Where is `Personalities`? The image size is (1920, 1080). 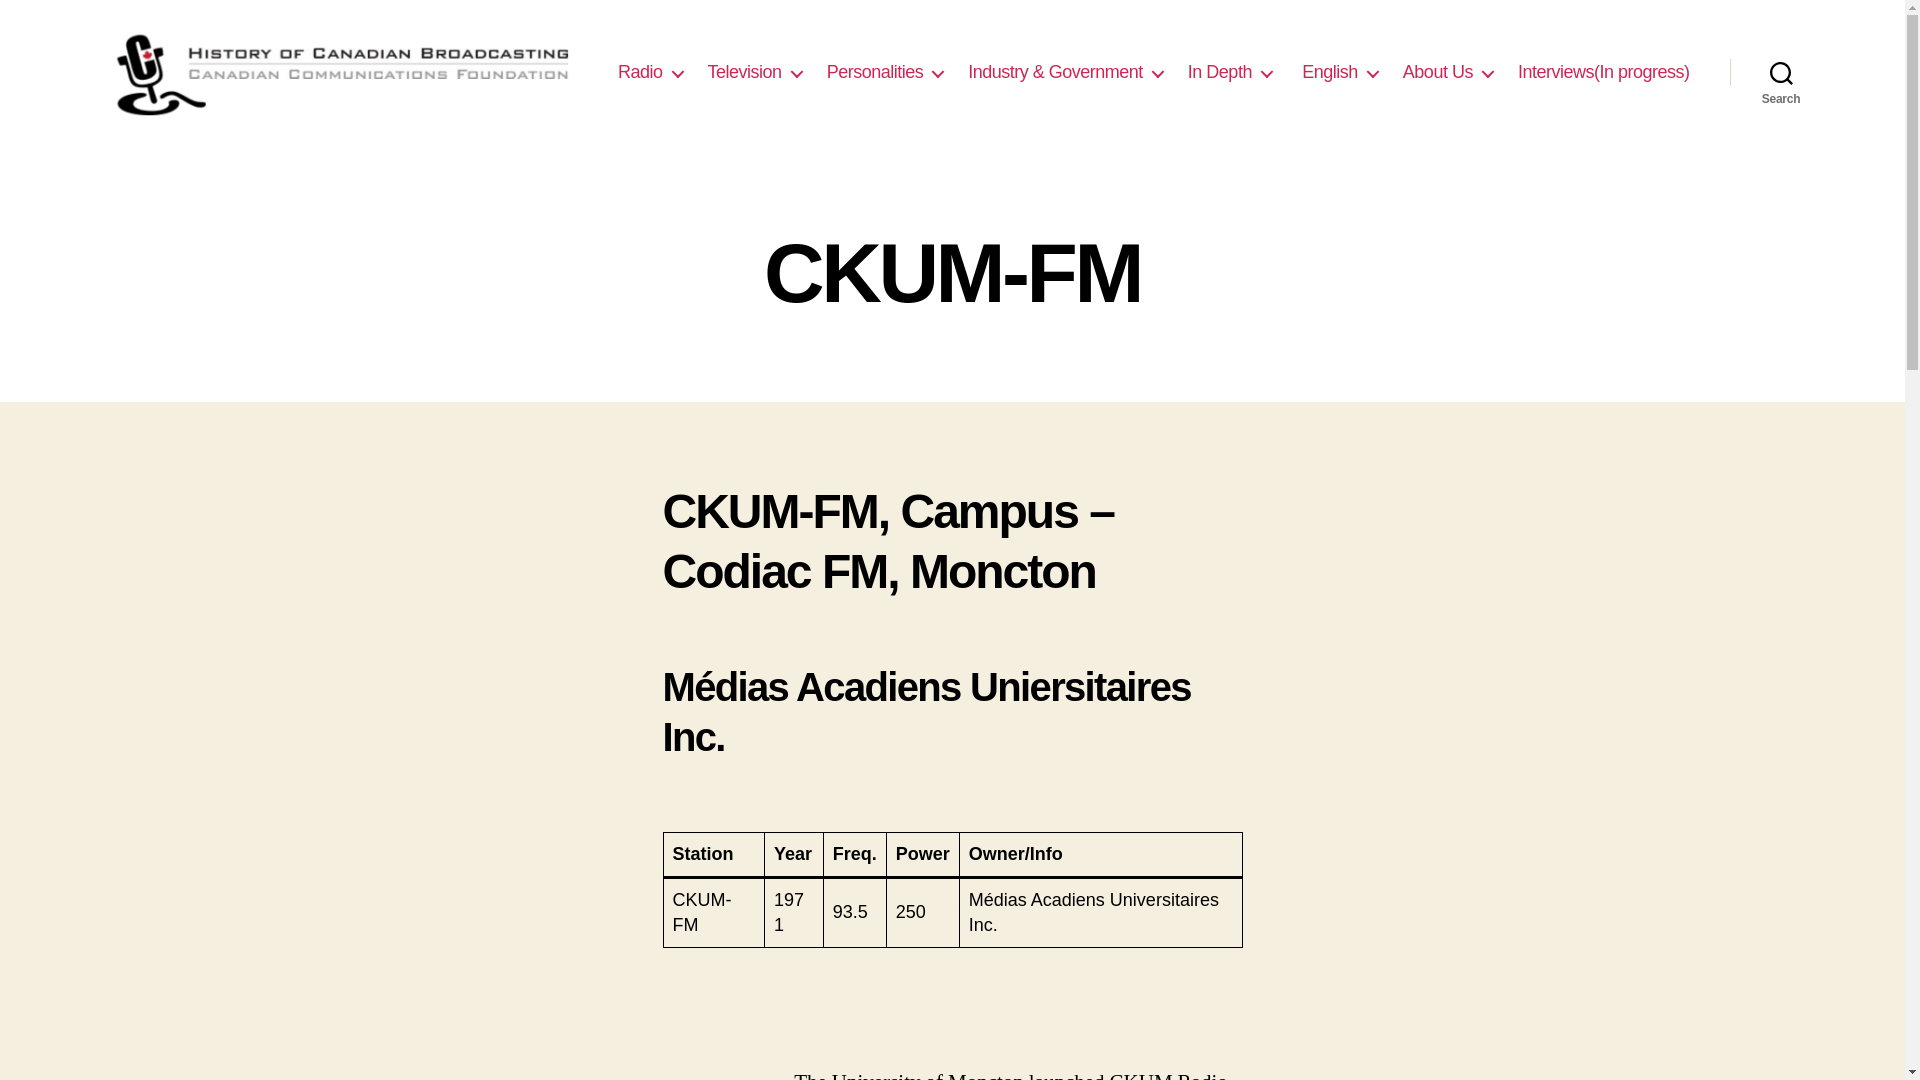
Personalities is located at coordinates (886, 72).